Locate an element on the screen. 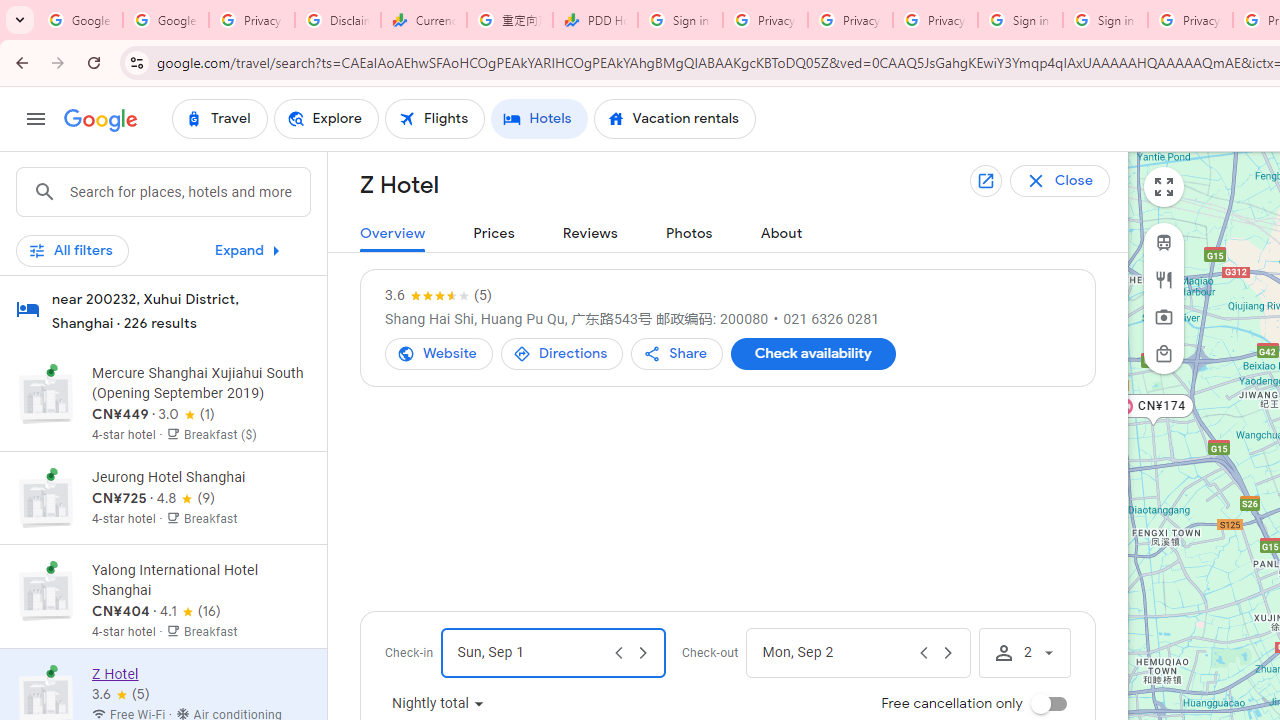 The image size is (1280, 720). Search for places, hotels and more is located at coordinates (189, 192).